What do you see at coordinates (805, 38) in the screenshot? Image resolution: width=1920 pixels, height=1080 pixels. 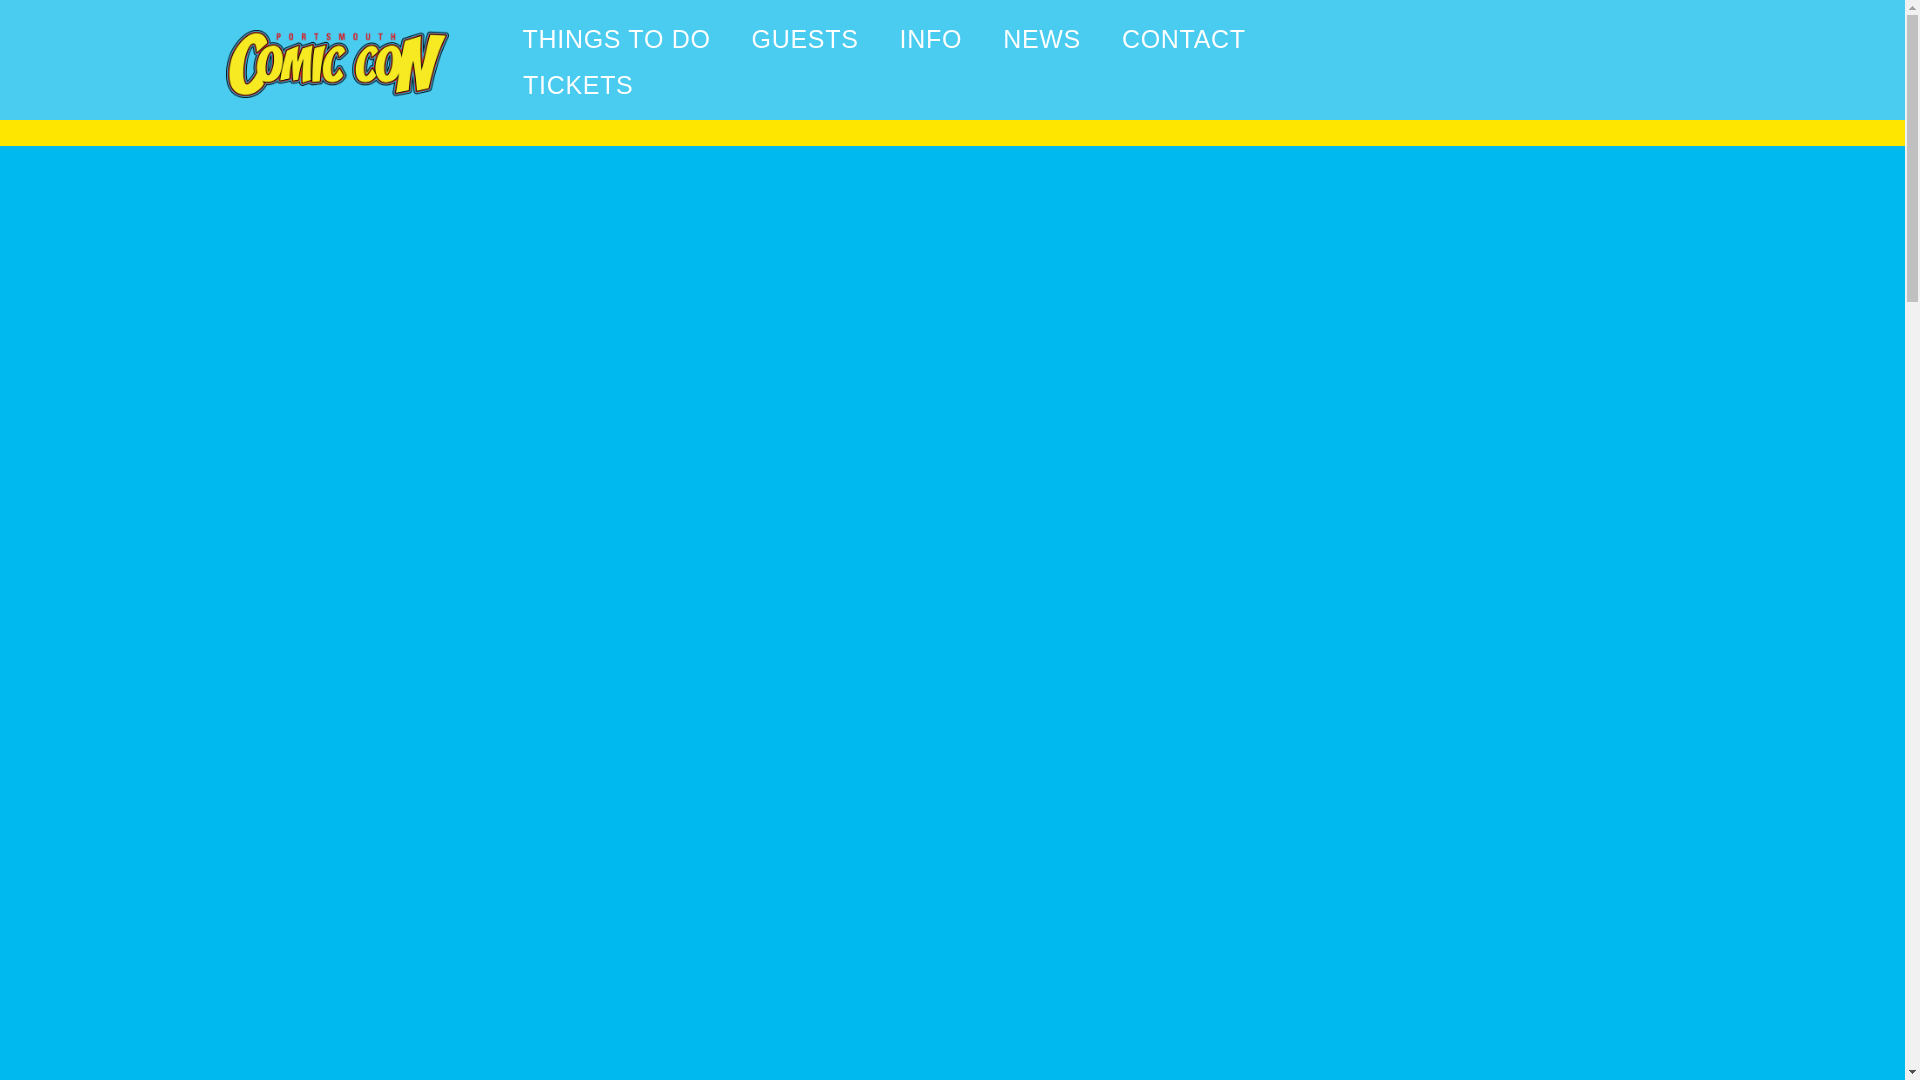 I see `GUESTS` at bounding box center [805, 38].